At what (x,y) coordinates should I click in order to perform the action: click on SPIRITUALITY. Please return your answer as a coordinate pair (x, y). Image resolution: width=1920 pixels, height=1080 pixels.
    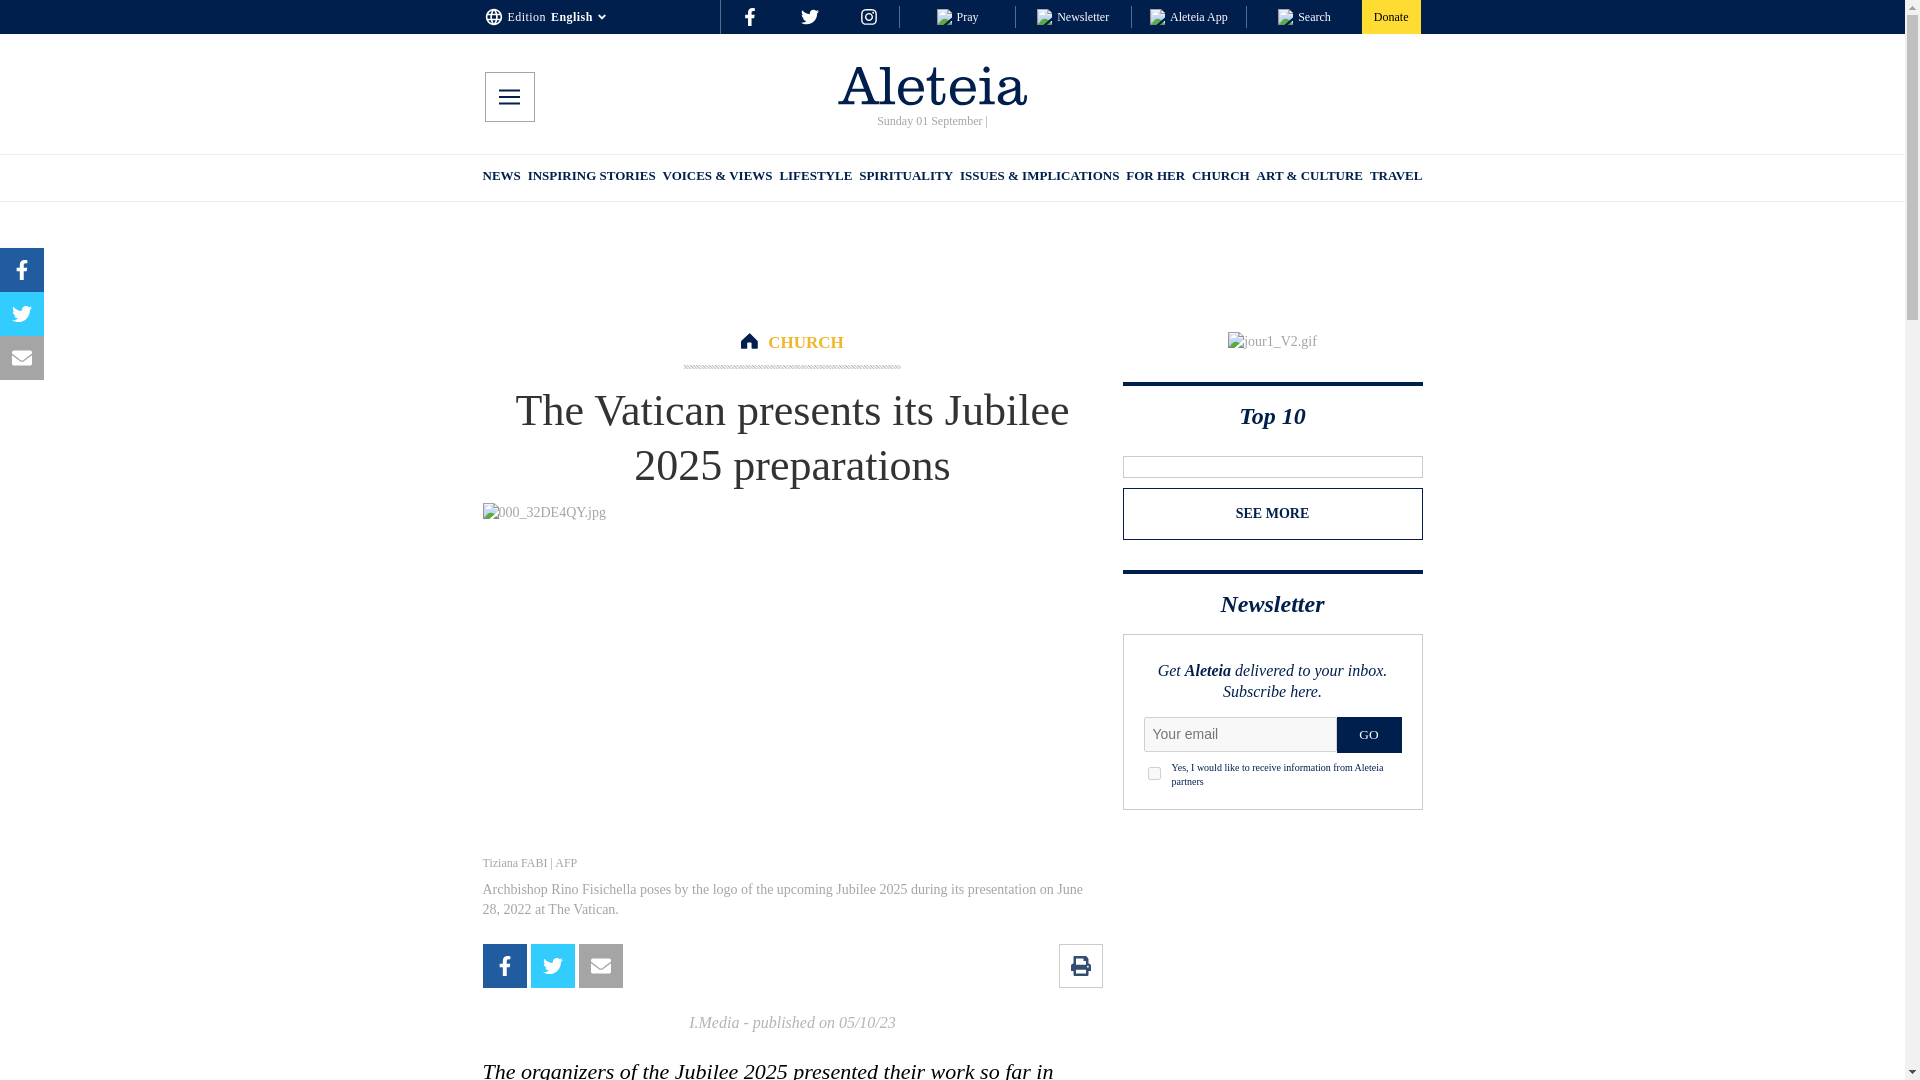
    Looking at the image, I should click on (905, 178).